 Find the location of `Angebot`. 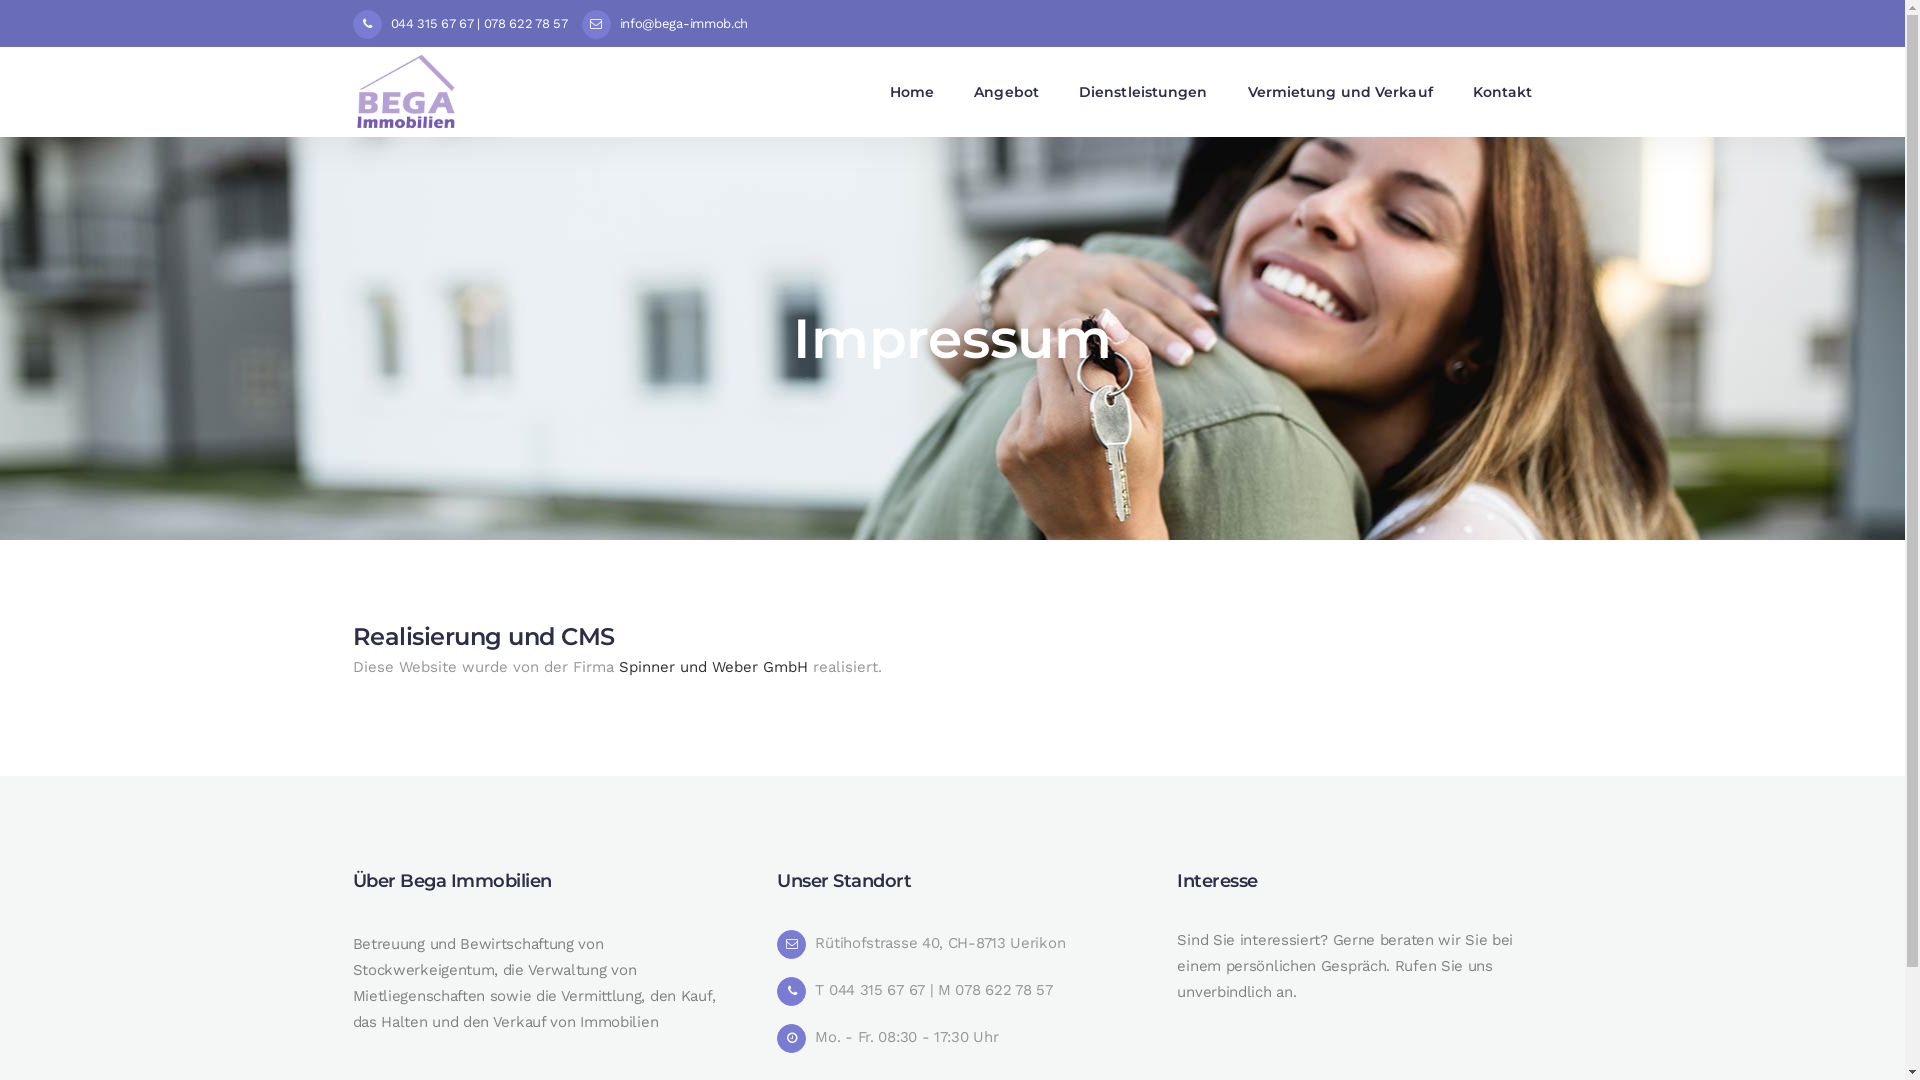

Angebot is located at coordinates (1006, 92).